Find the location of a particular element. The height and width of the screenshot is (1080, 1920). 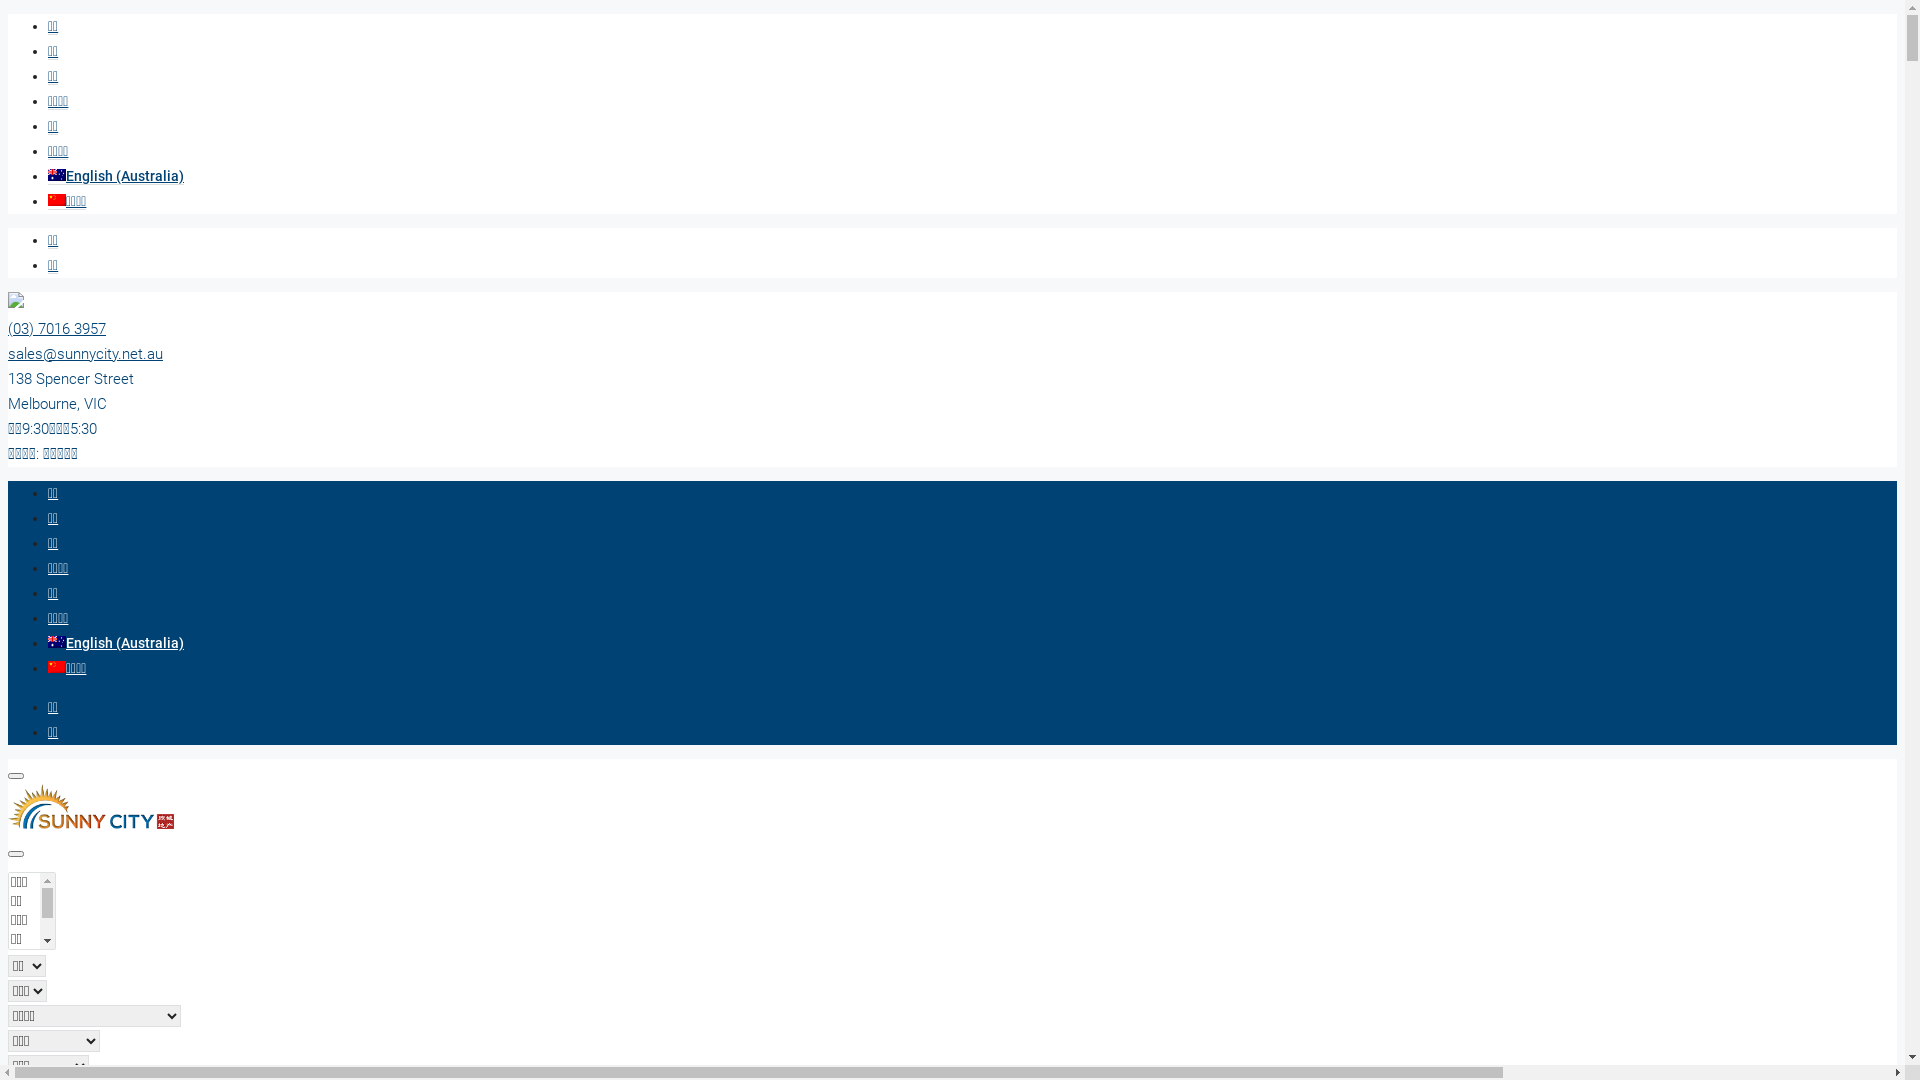

English (Australia) is located at coordinates (57, 175).